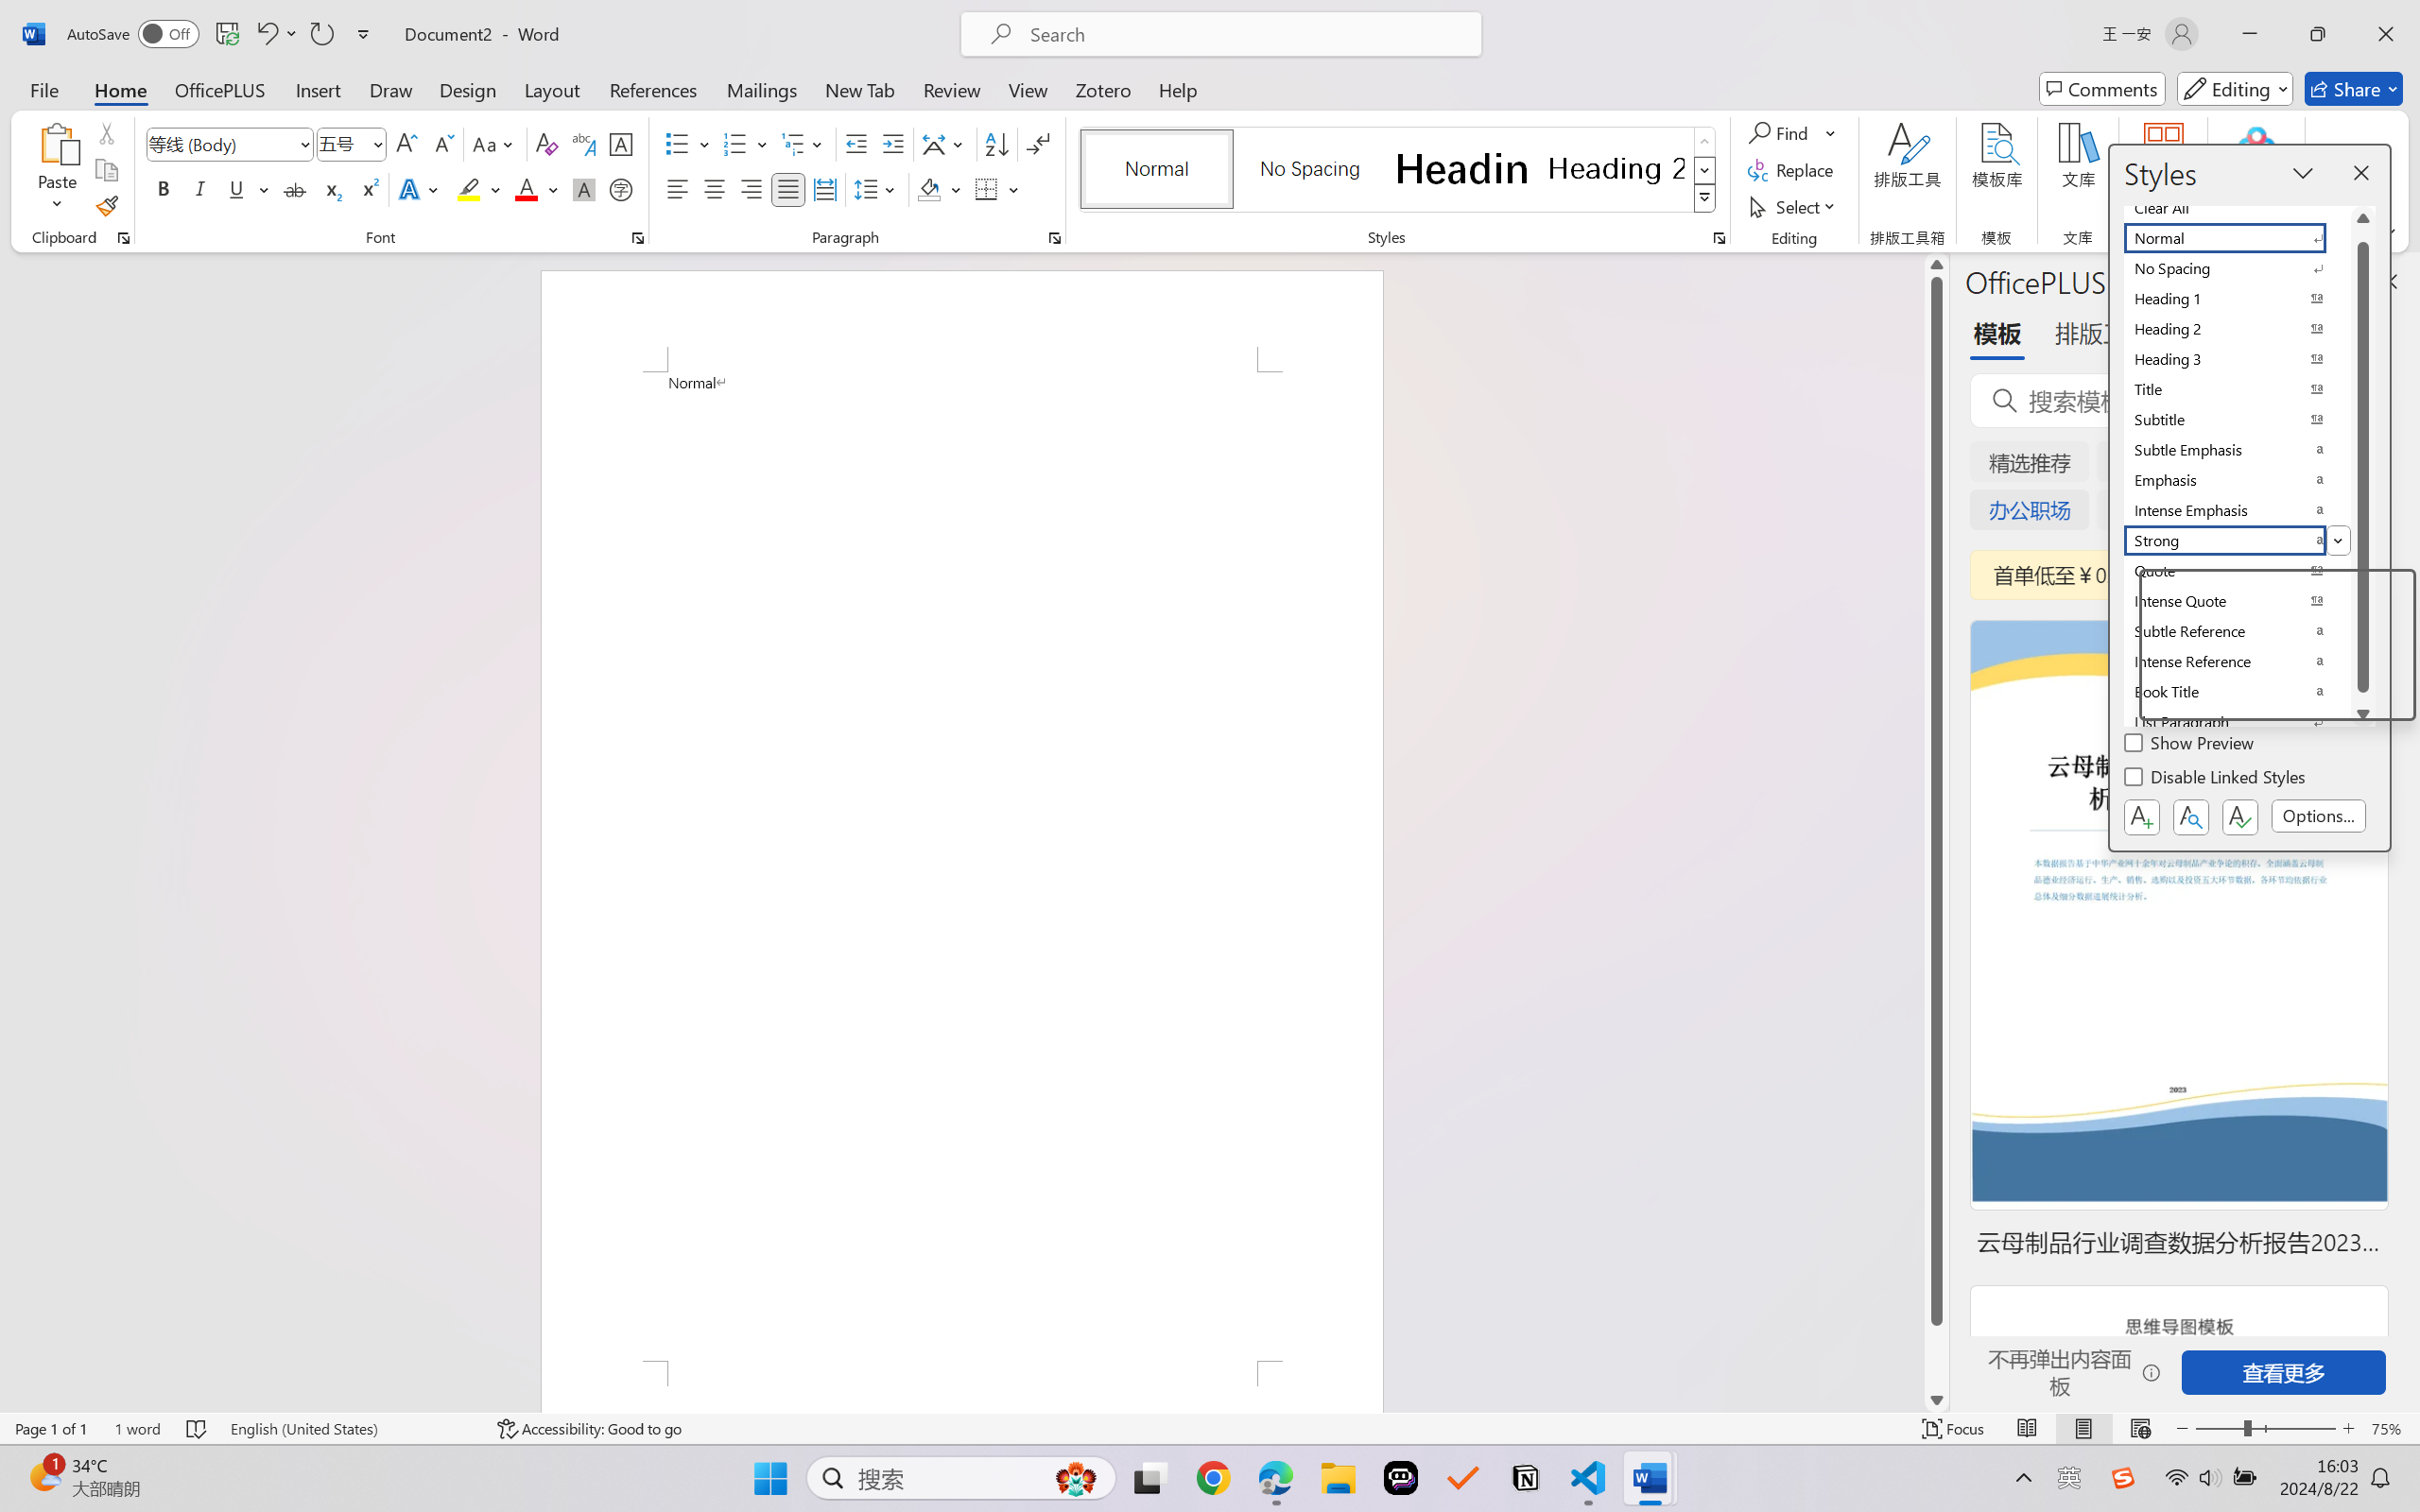 This screenshot has width=2420, height=1512. I want to click on Row Down, so click(1705, 170).